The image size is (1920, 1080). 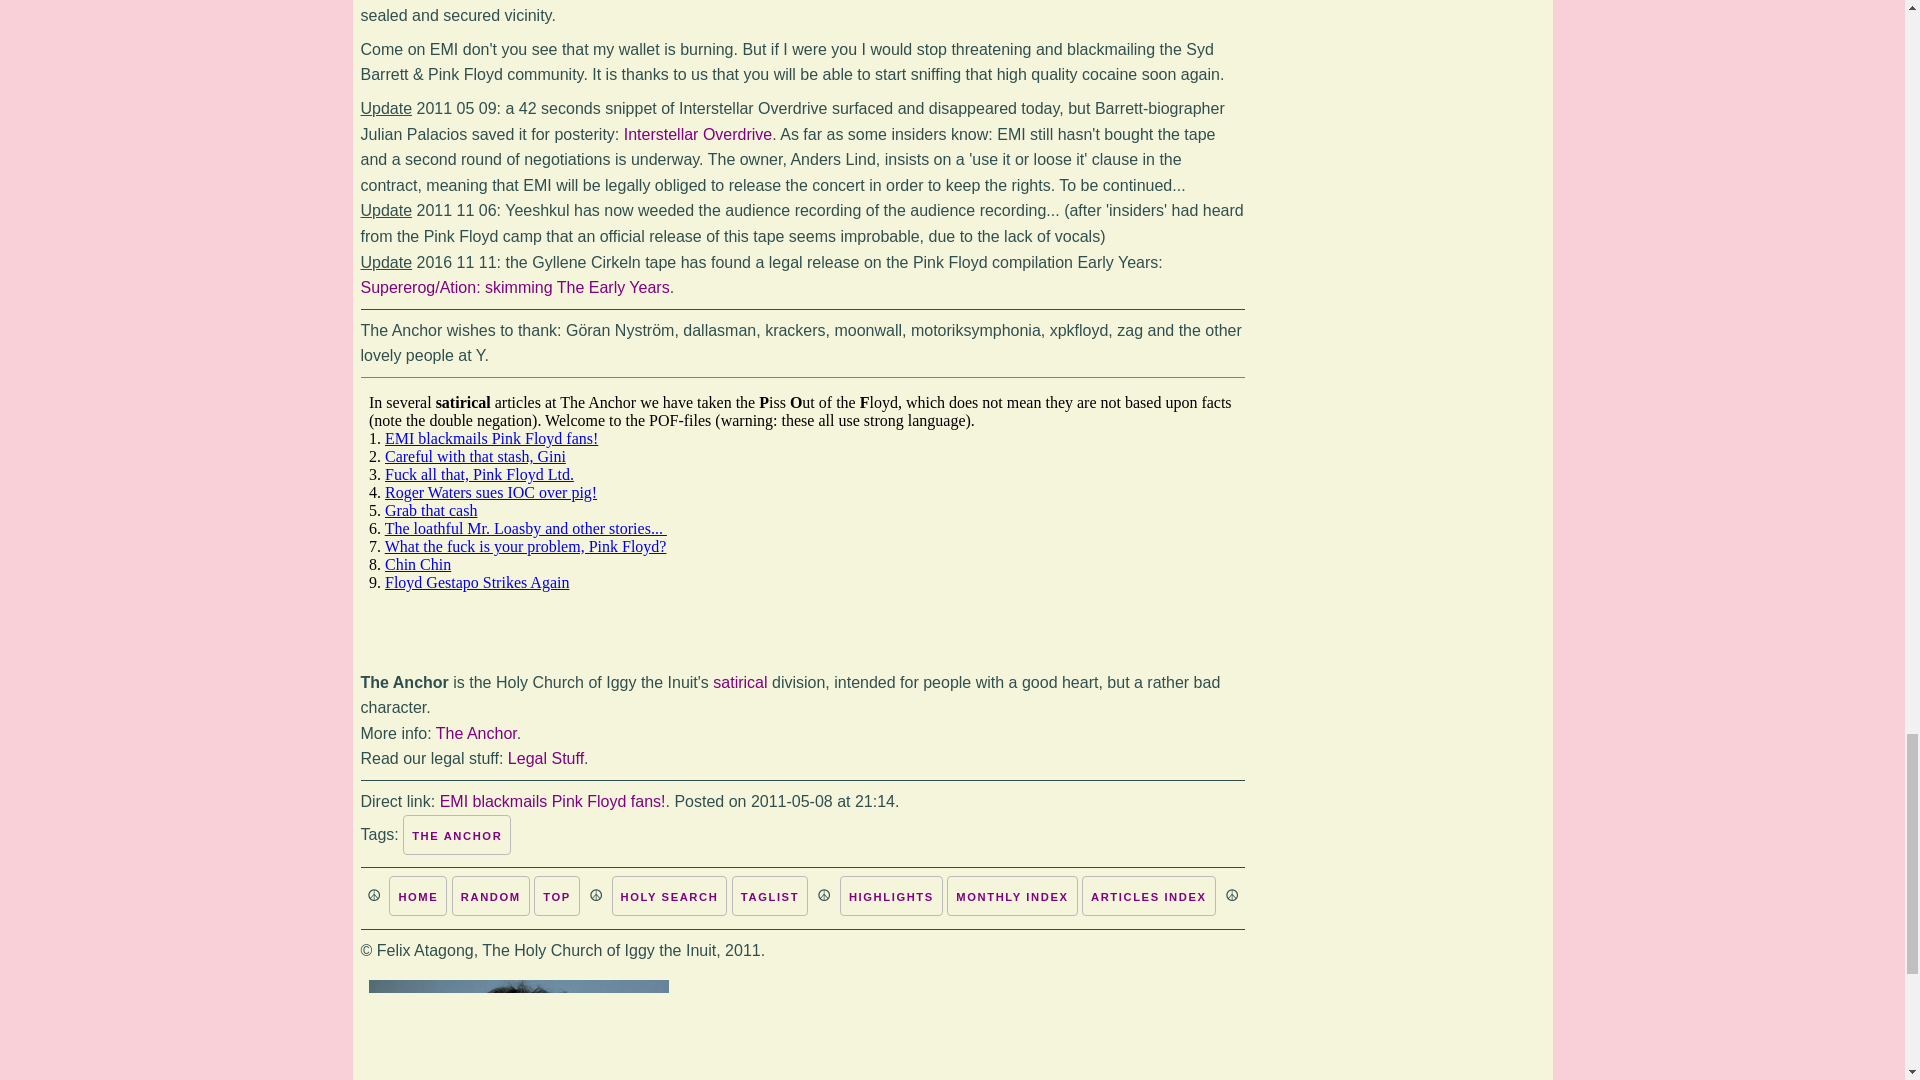 I want to click on TOP, so click(x=556, y=895).